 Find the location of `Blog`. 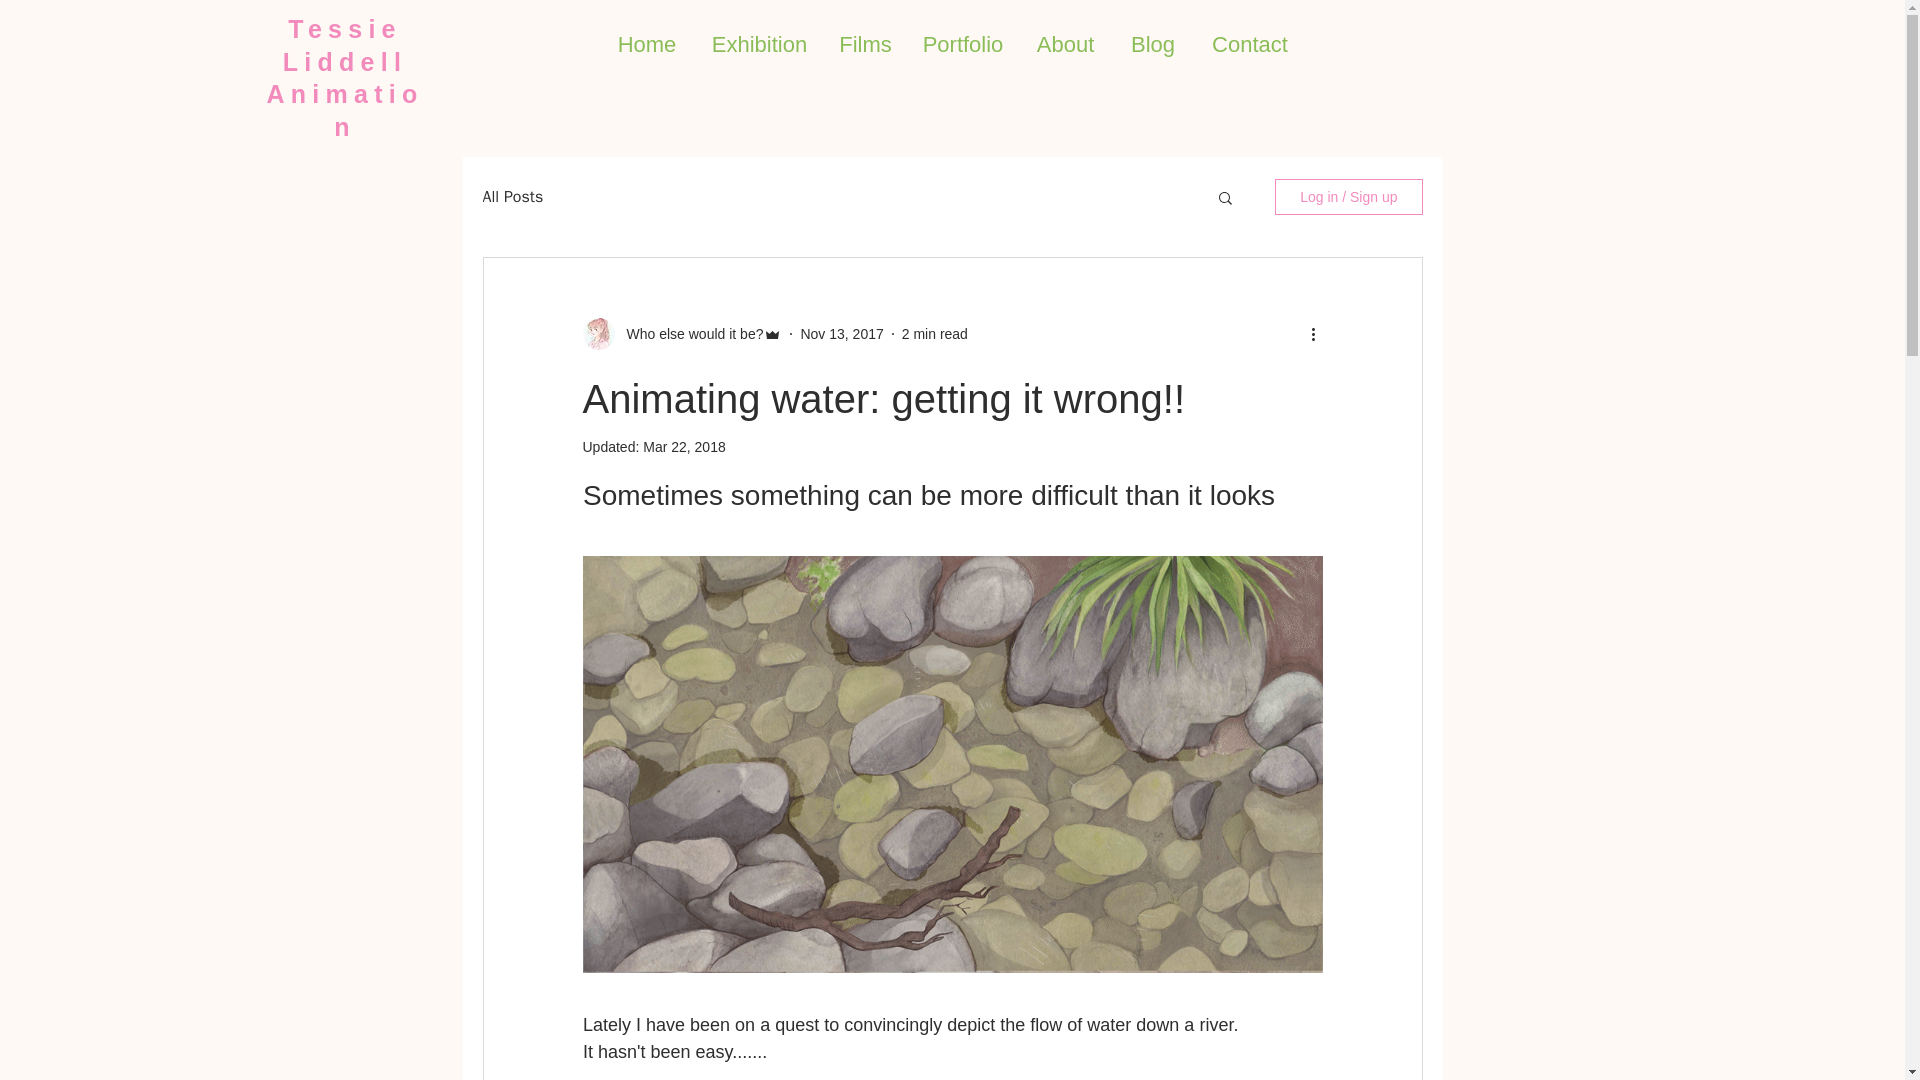

Blog is located at coordinates (1152, 45).